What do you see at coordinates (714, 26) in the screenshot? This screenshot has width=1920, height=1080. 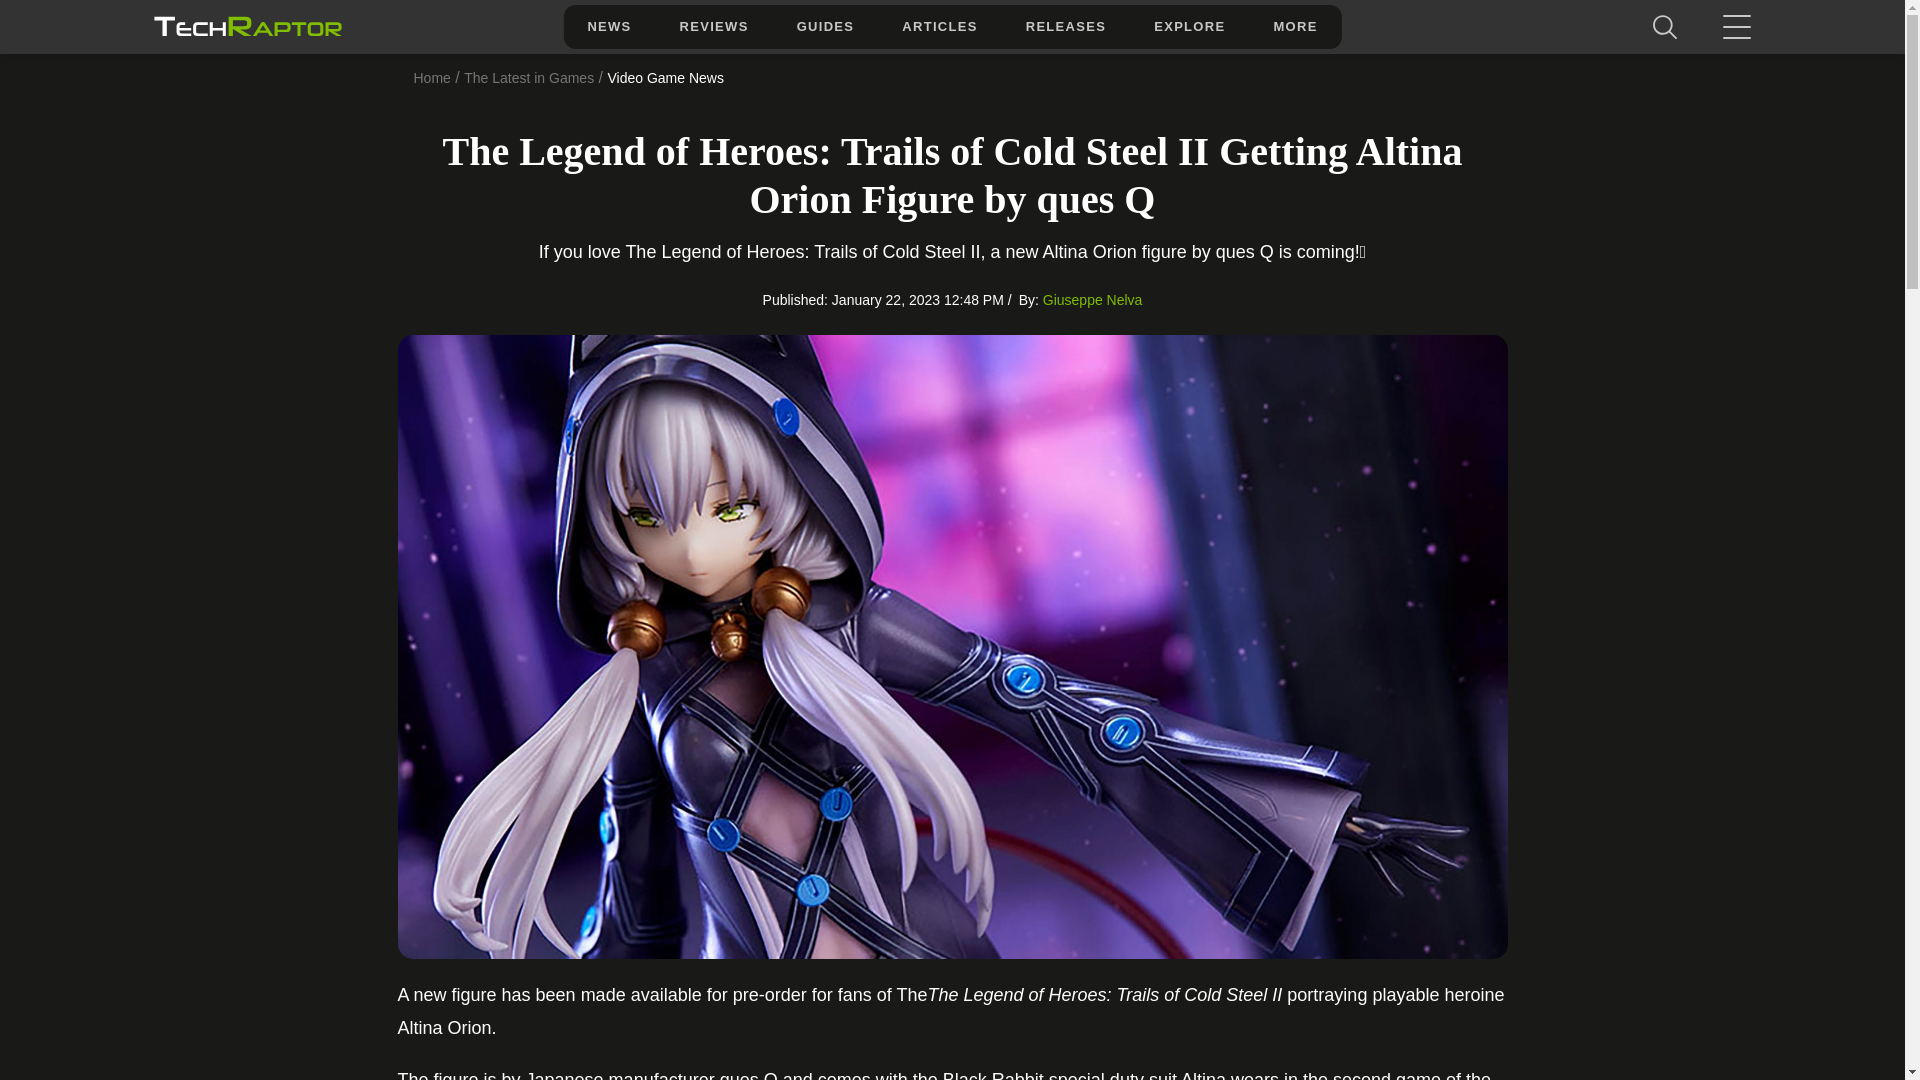 I see `REVIEWS` at bounding box center [714, 26].